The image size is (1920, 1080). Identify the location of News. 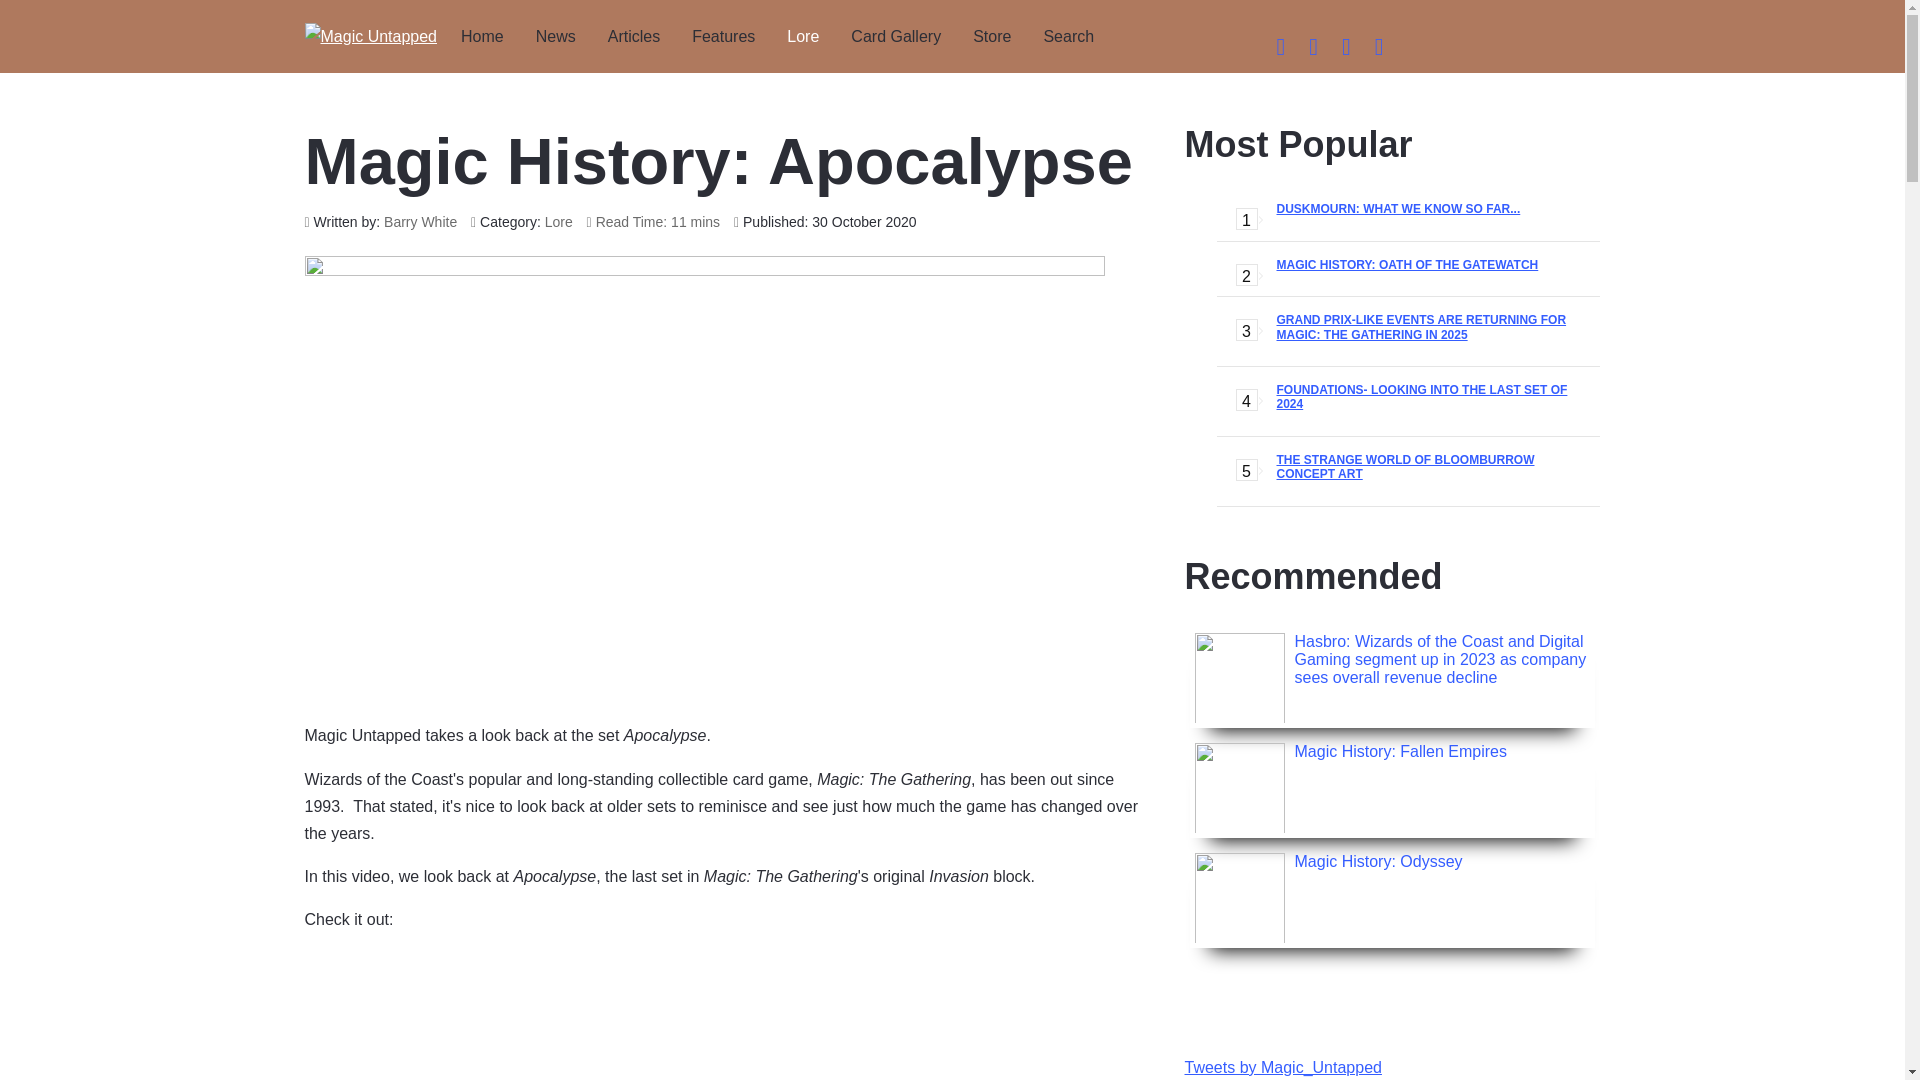
(556, 36).